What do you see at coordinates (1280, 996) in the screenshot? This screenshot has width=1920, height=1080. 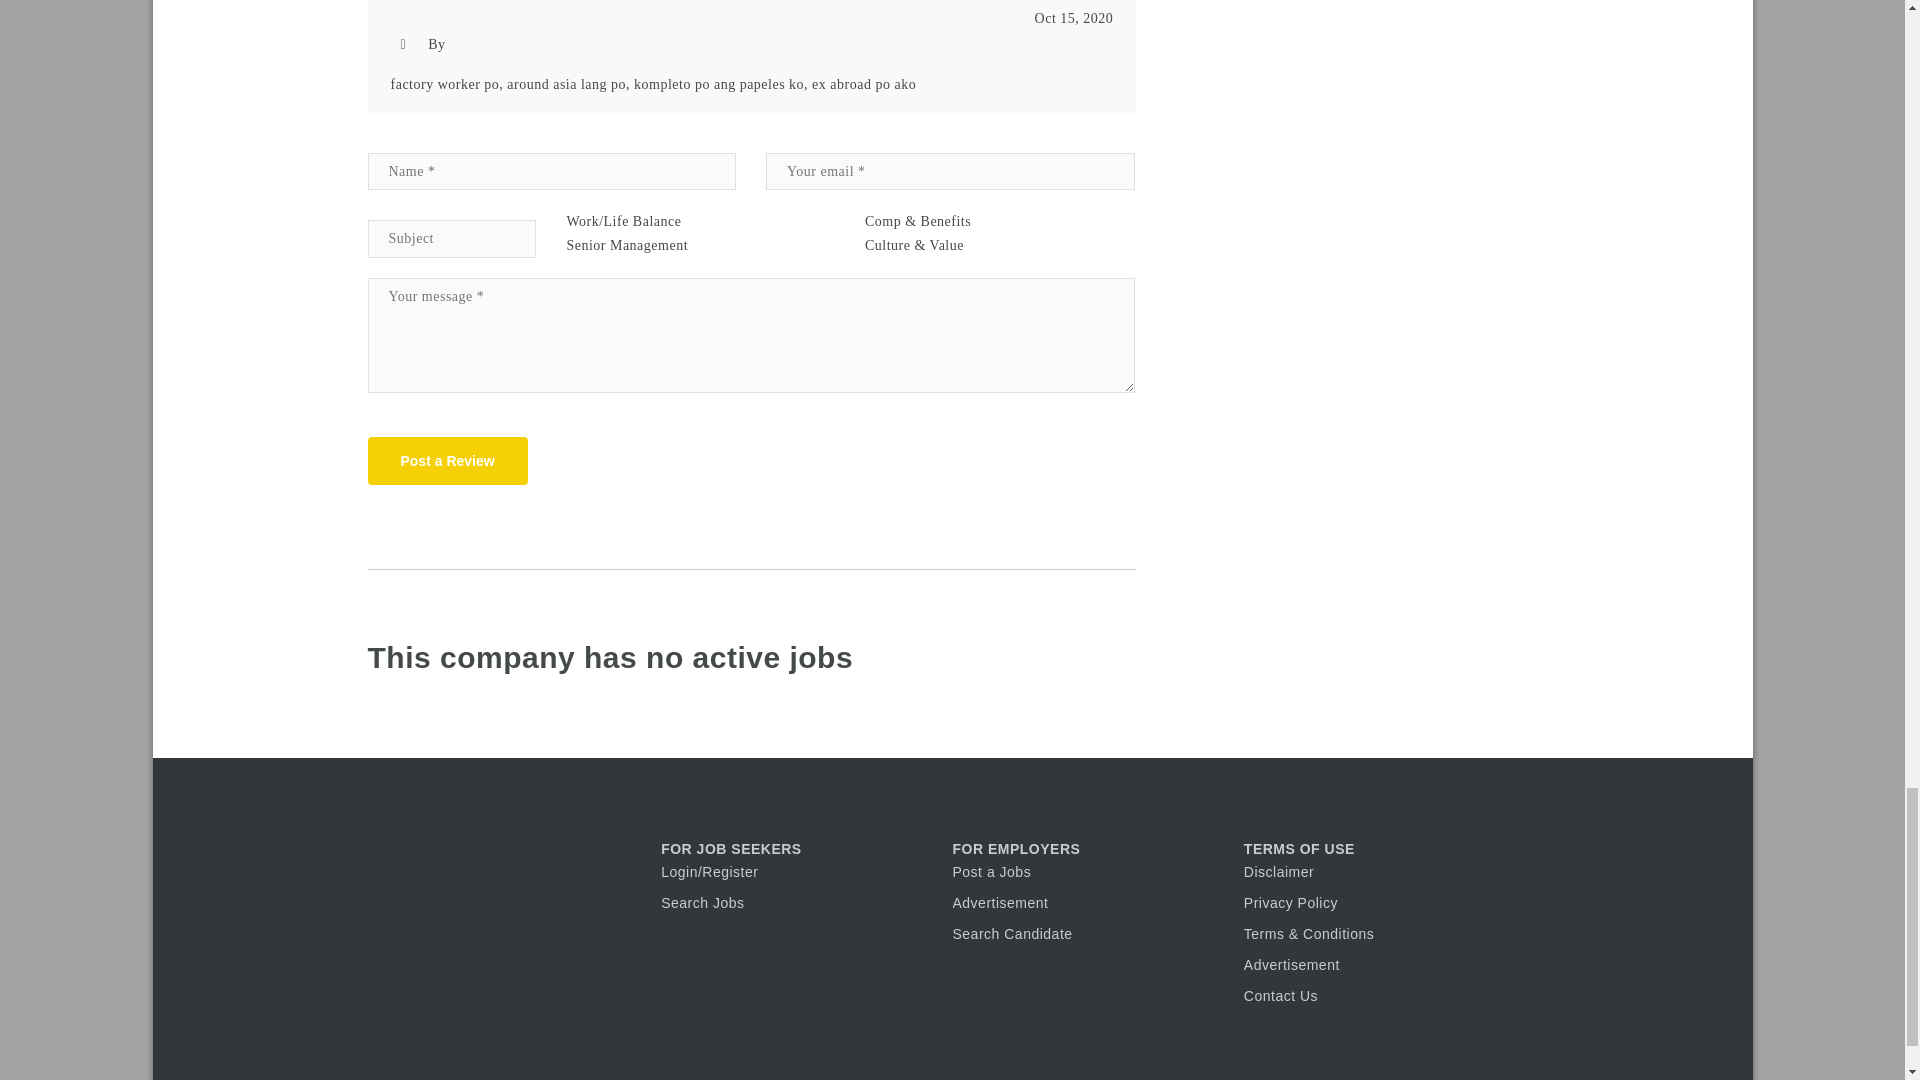 I see `Contact Us` at bounding box center [1280, 996].